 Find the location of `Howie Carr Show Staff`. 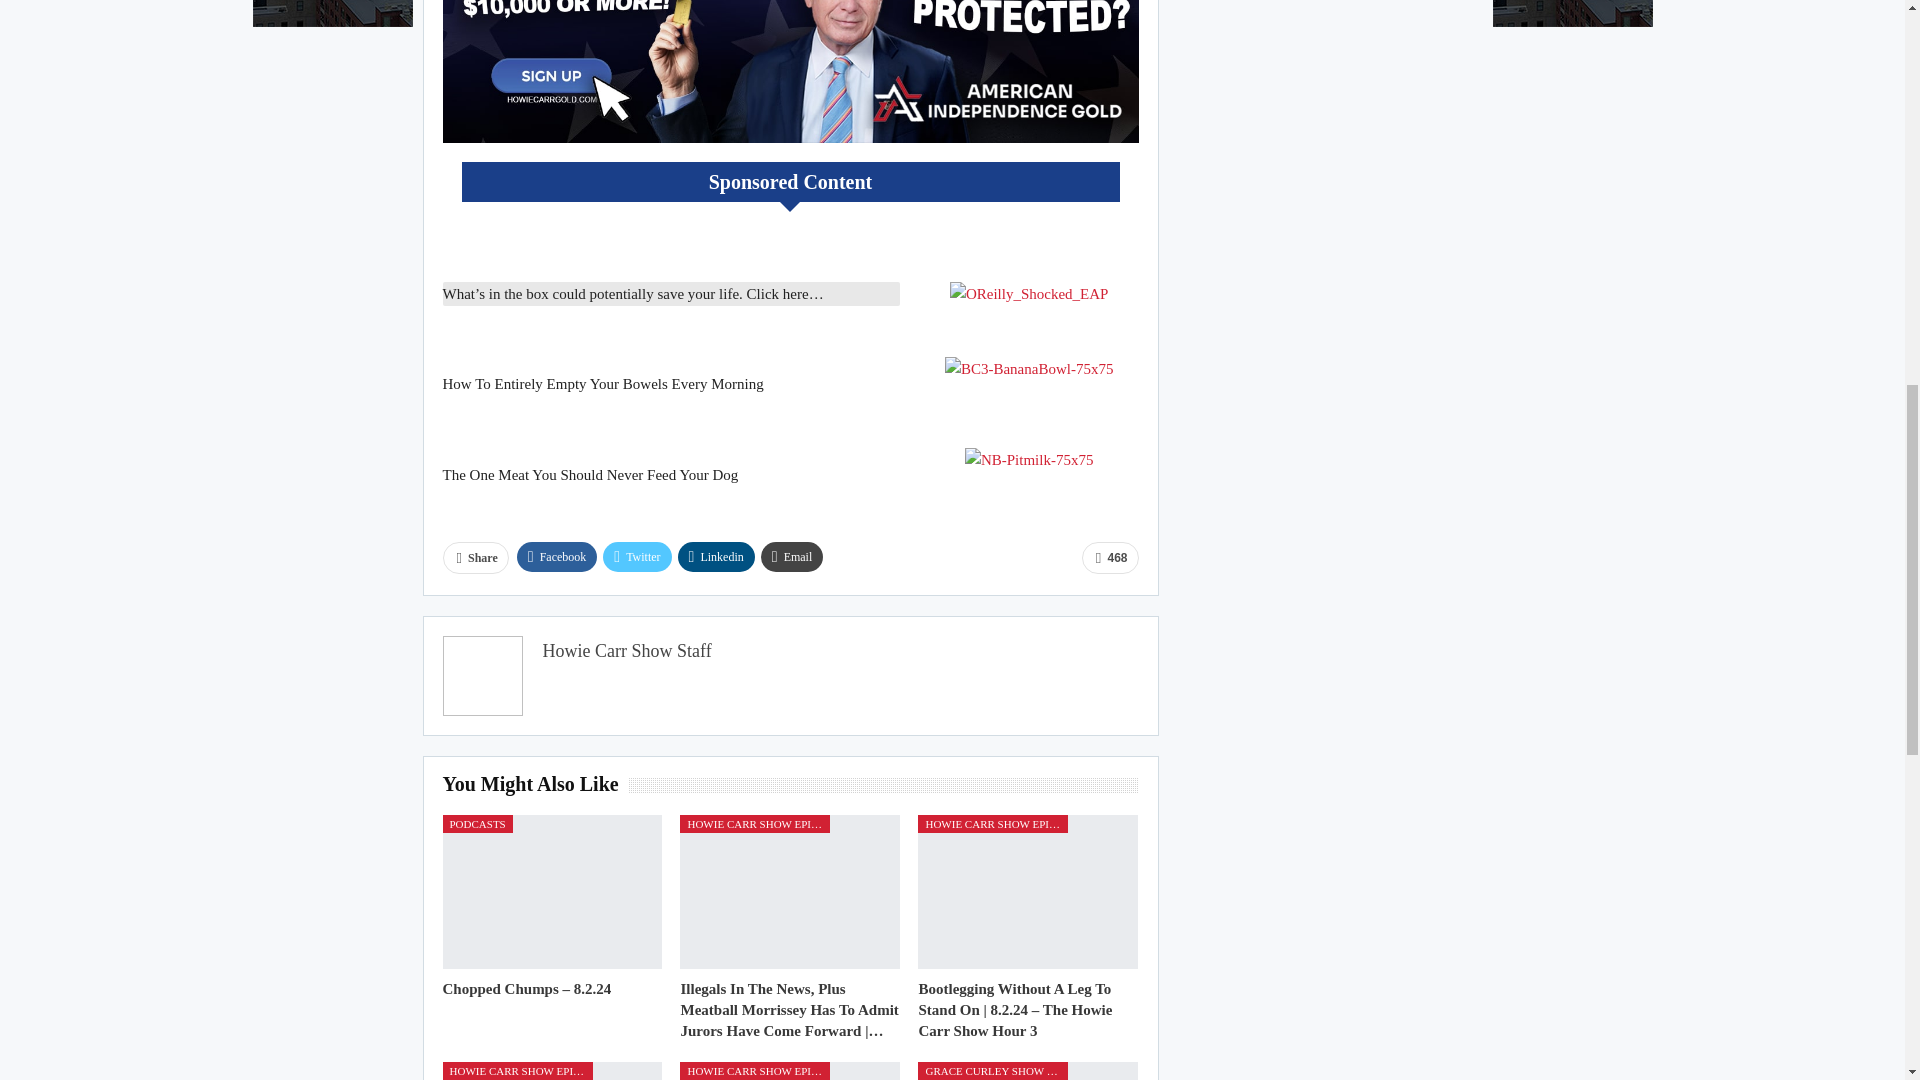

Howie Carr Show Staff is located at coordinates (626, 650).